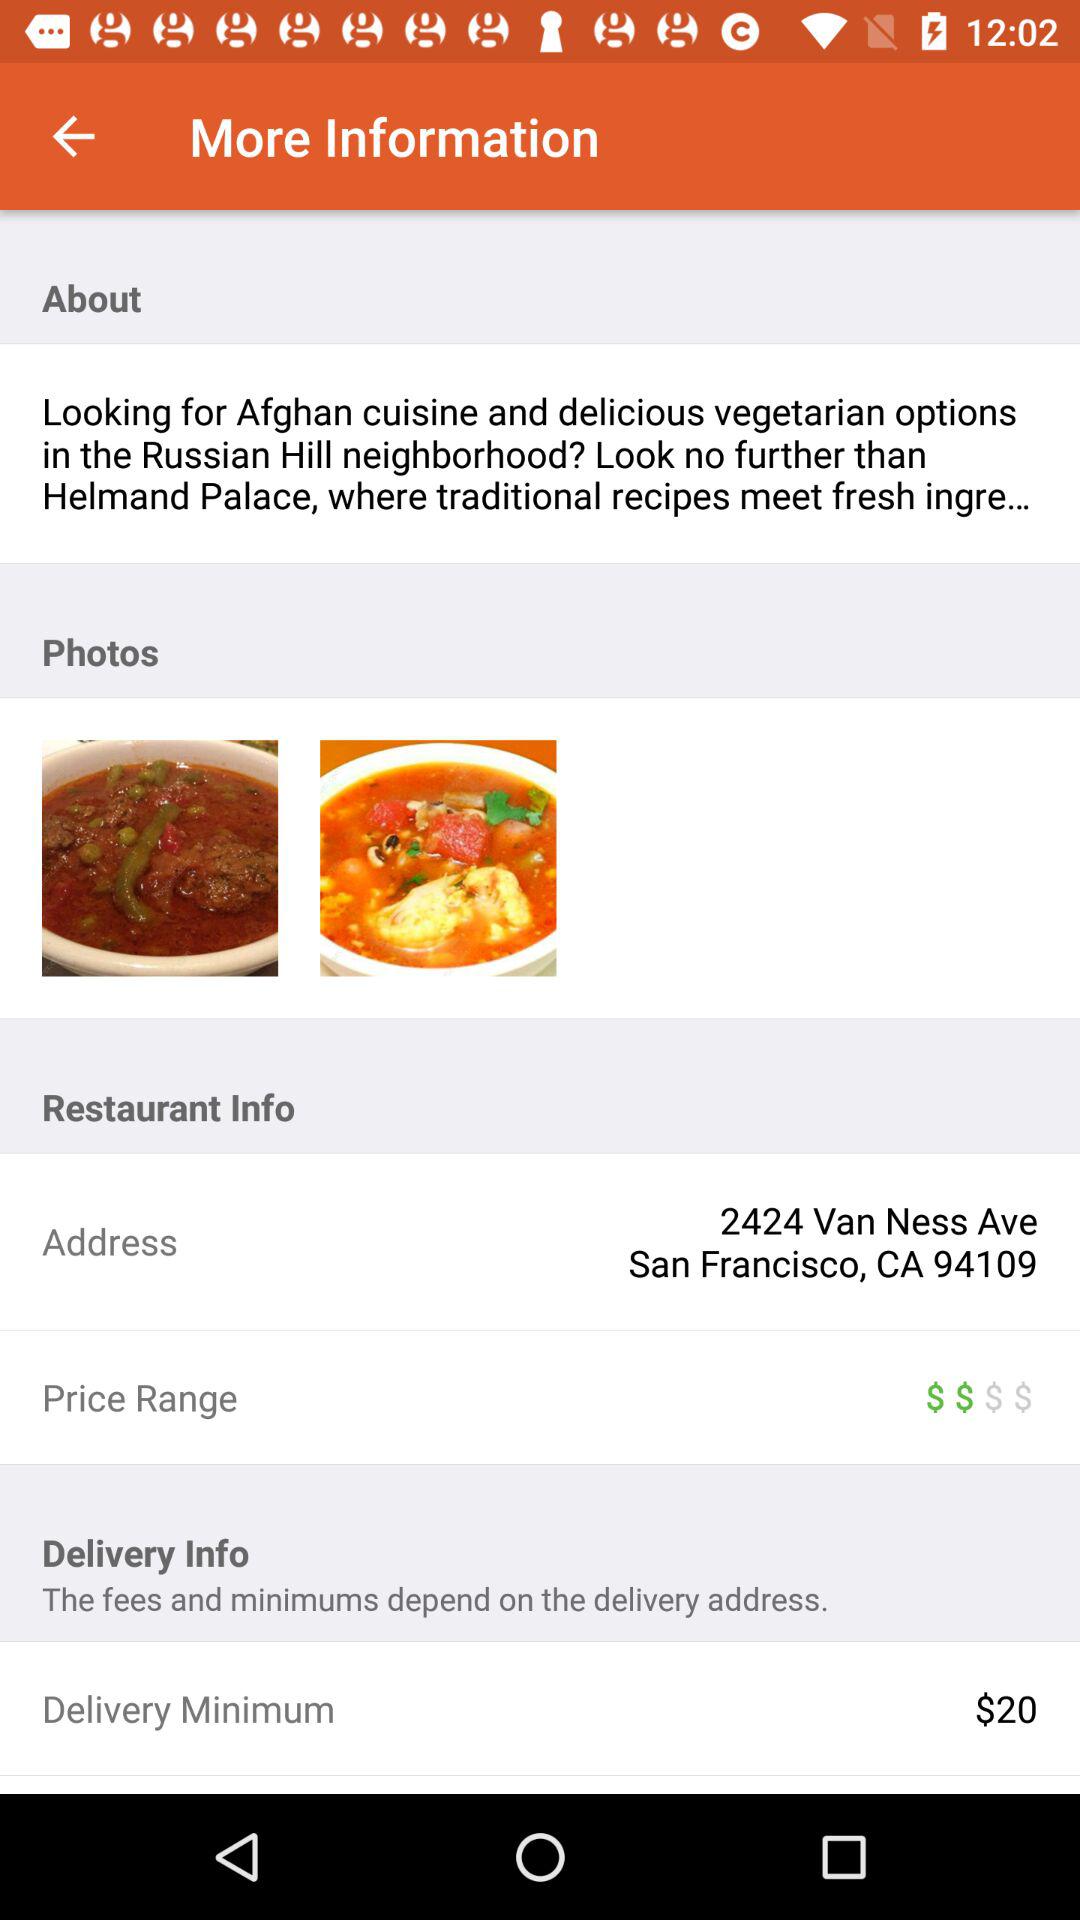 The image size is (1080, 1920). I want to click on turn off the item below the photos, so click(438, 858).